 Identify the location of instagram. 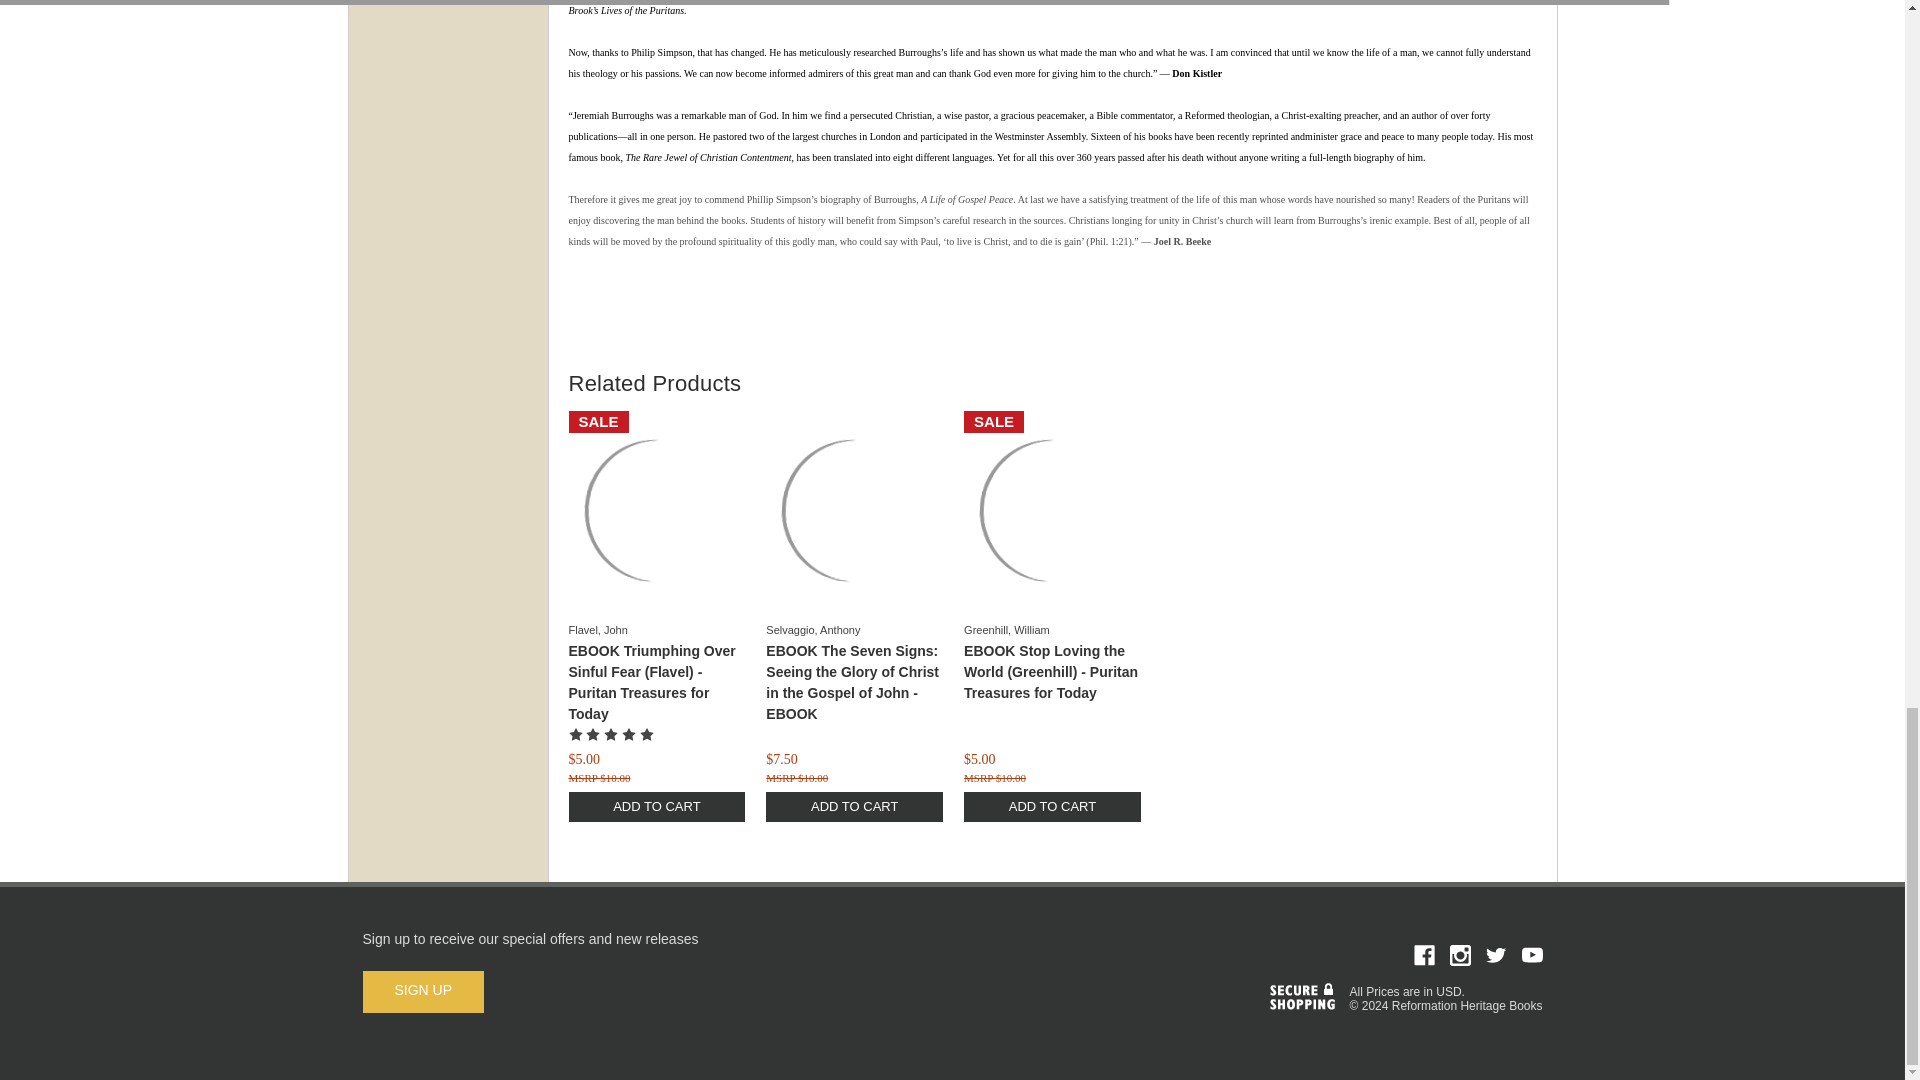
(1460, 955).